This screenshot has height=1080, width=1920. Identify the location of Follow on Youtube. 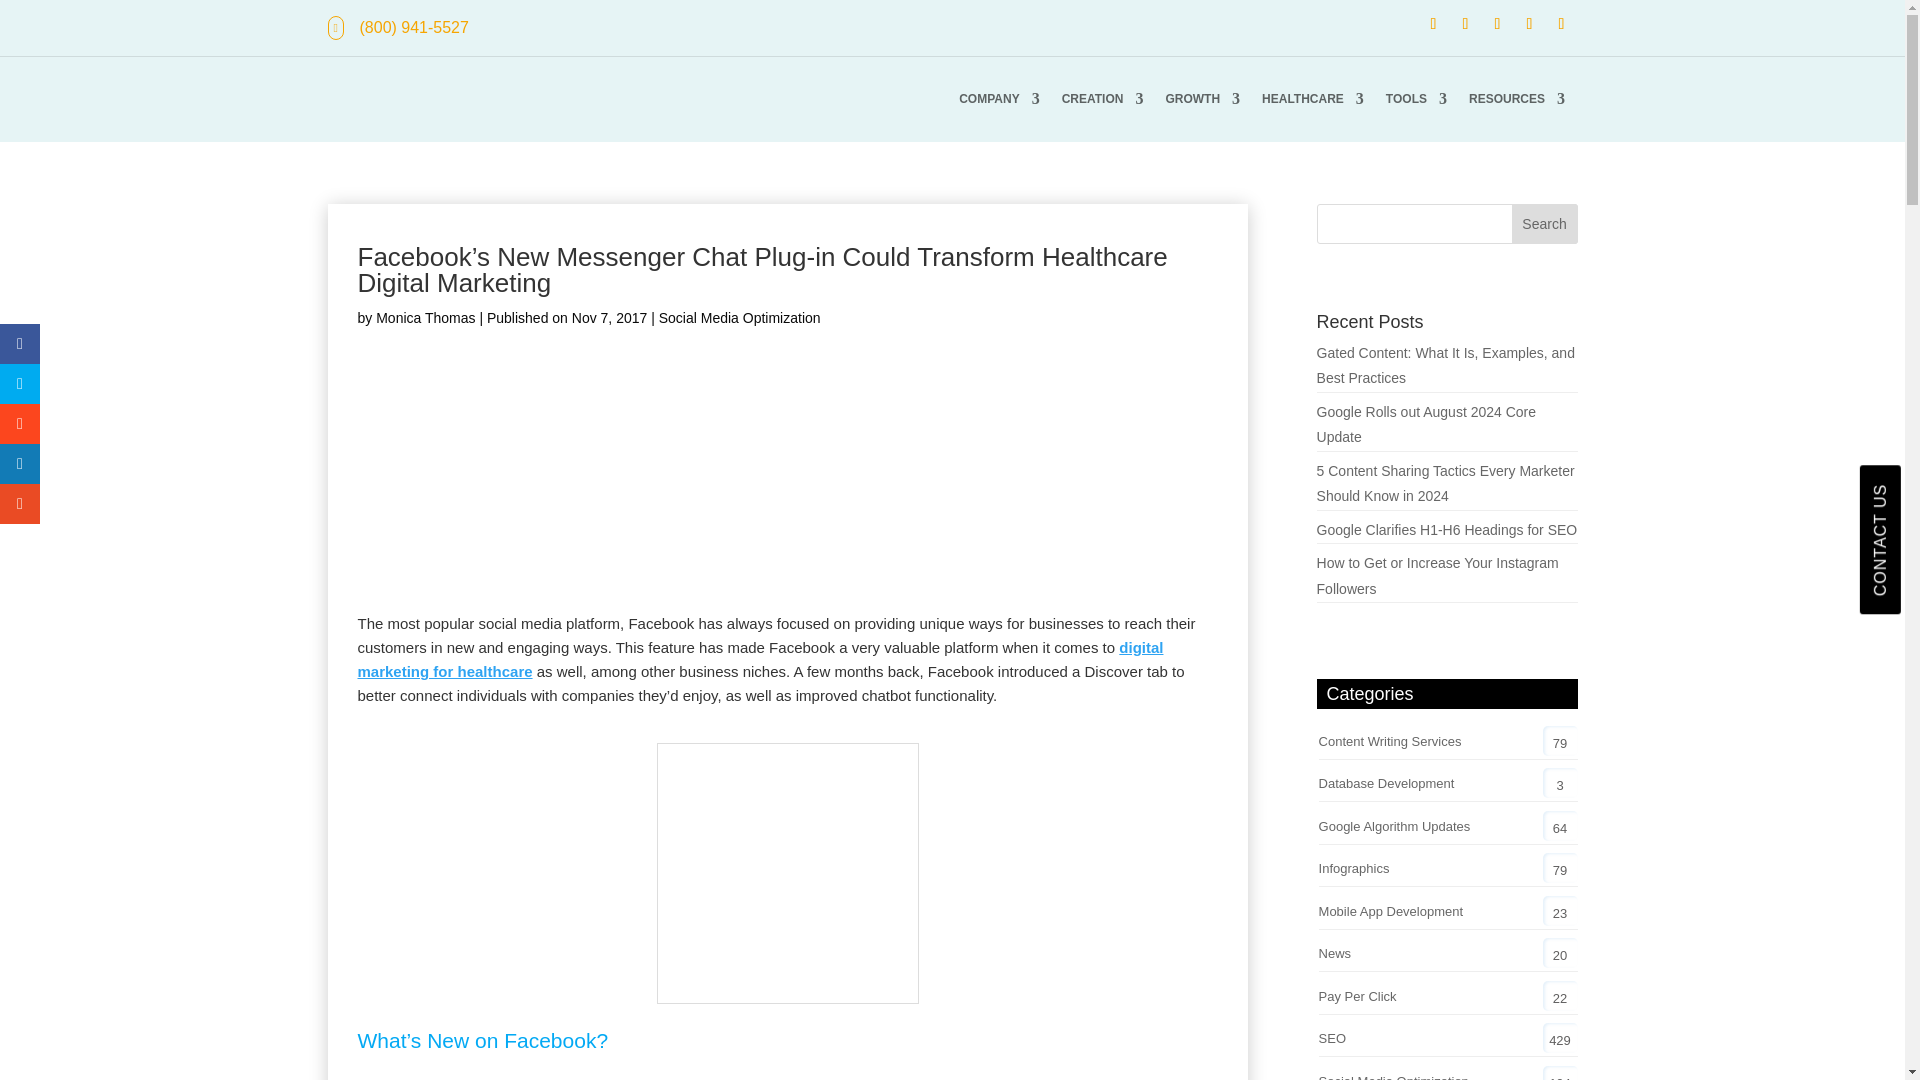
(1530, 23).